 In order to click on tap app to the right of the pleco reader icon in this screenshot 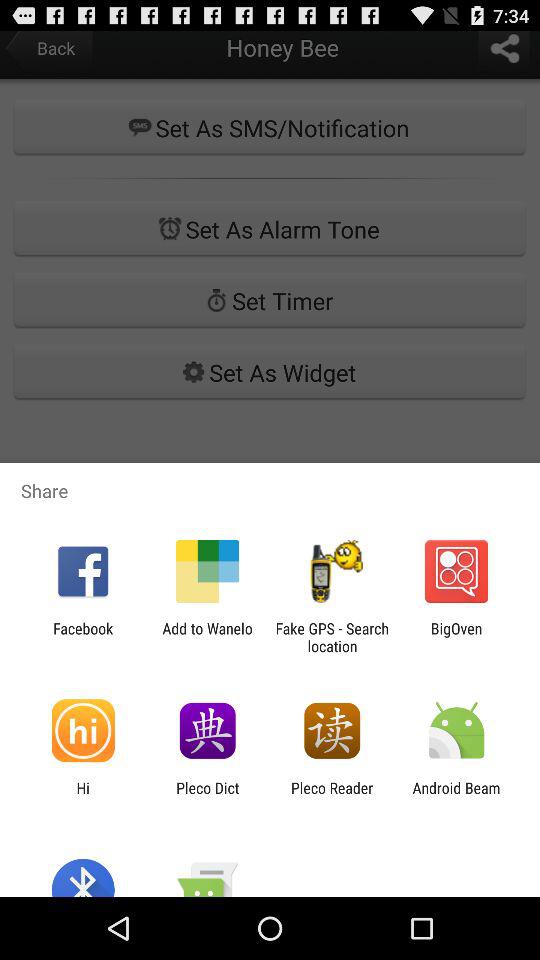, I will do `click(456, 796)`.